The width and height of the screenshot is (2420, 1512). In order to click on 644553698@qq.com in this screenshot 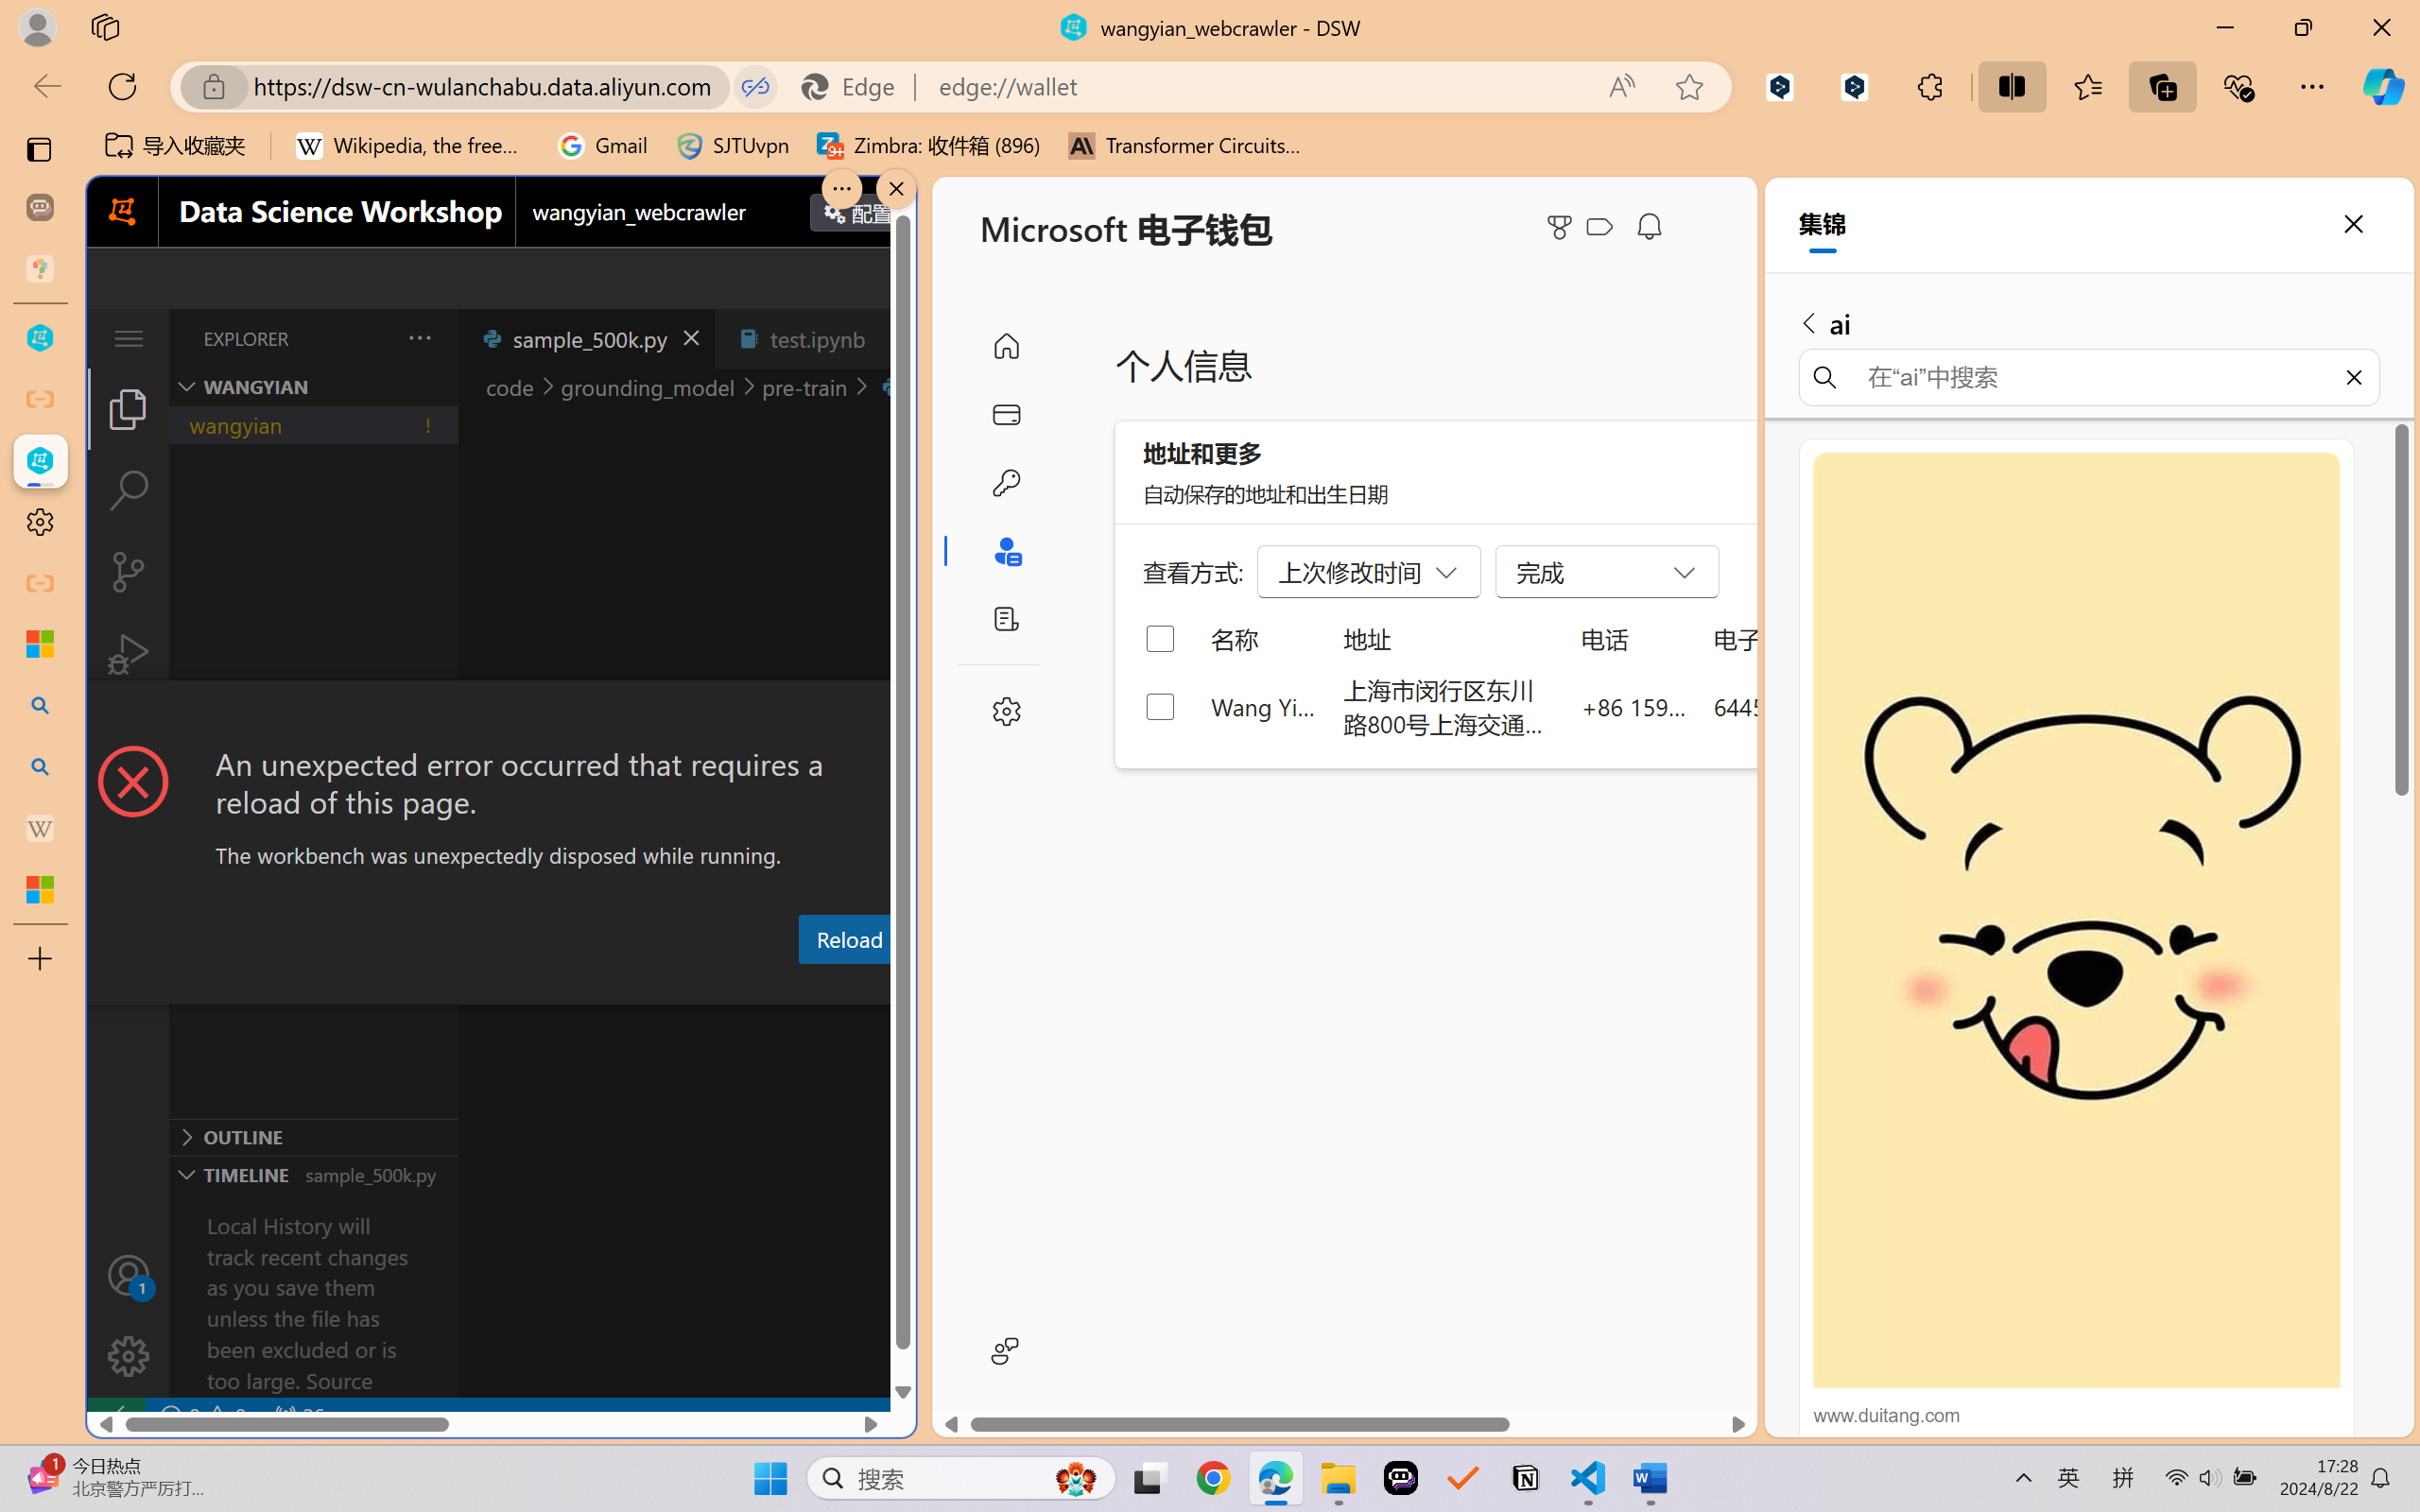, I will do `click(1819, 706)`.